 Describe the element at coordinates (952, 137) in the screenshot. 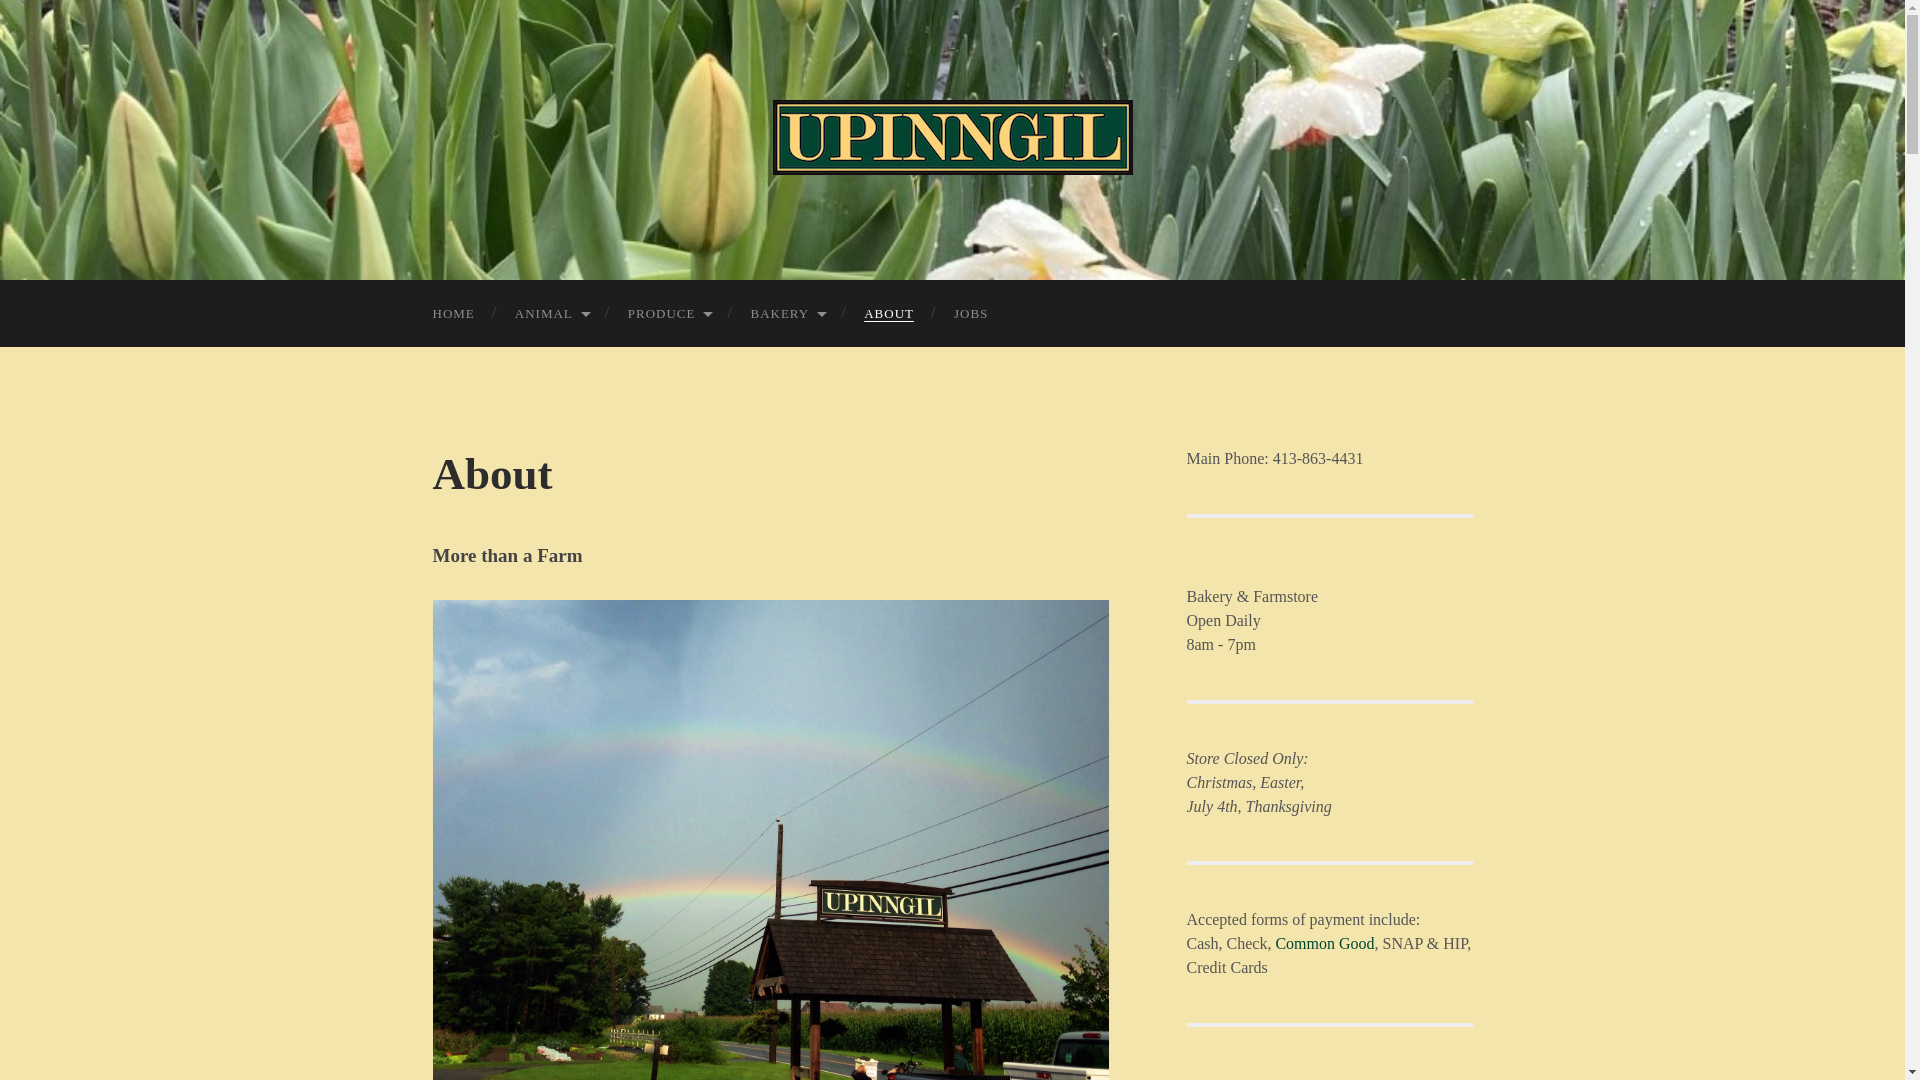

I see `Upinngil` at that location.